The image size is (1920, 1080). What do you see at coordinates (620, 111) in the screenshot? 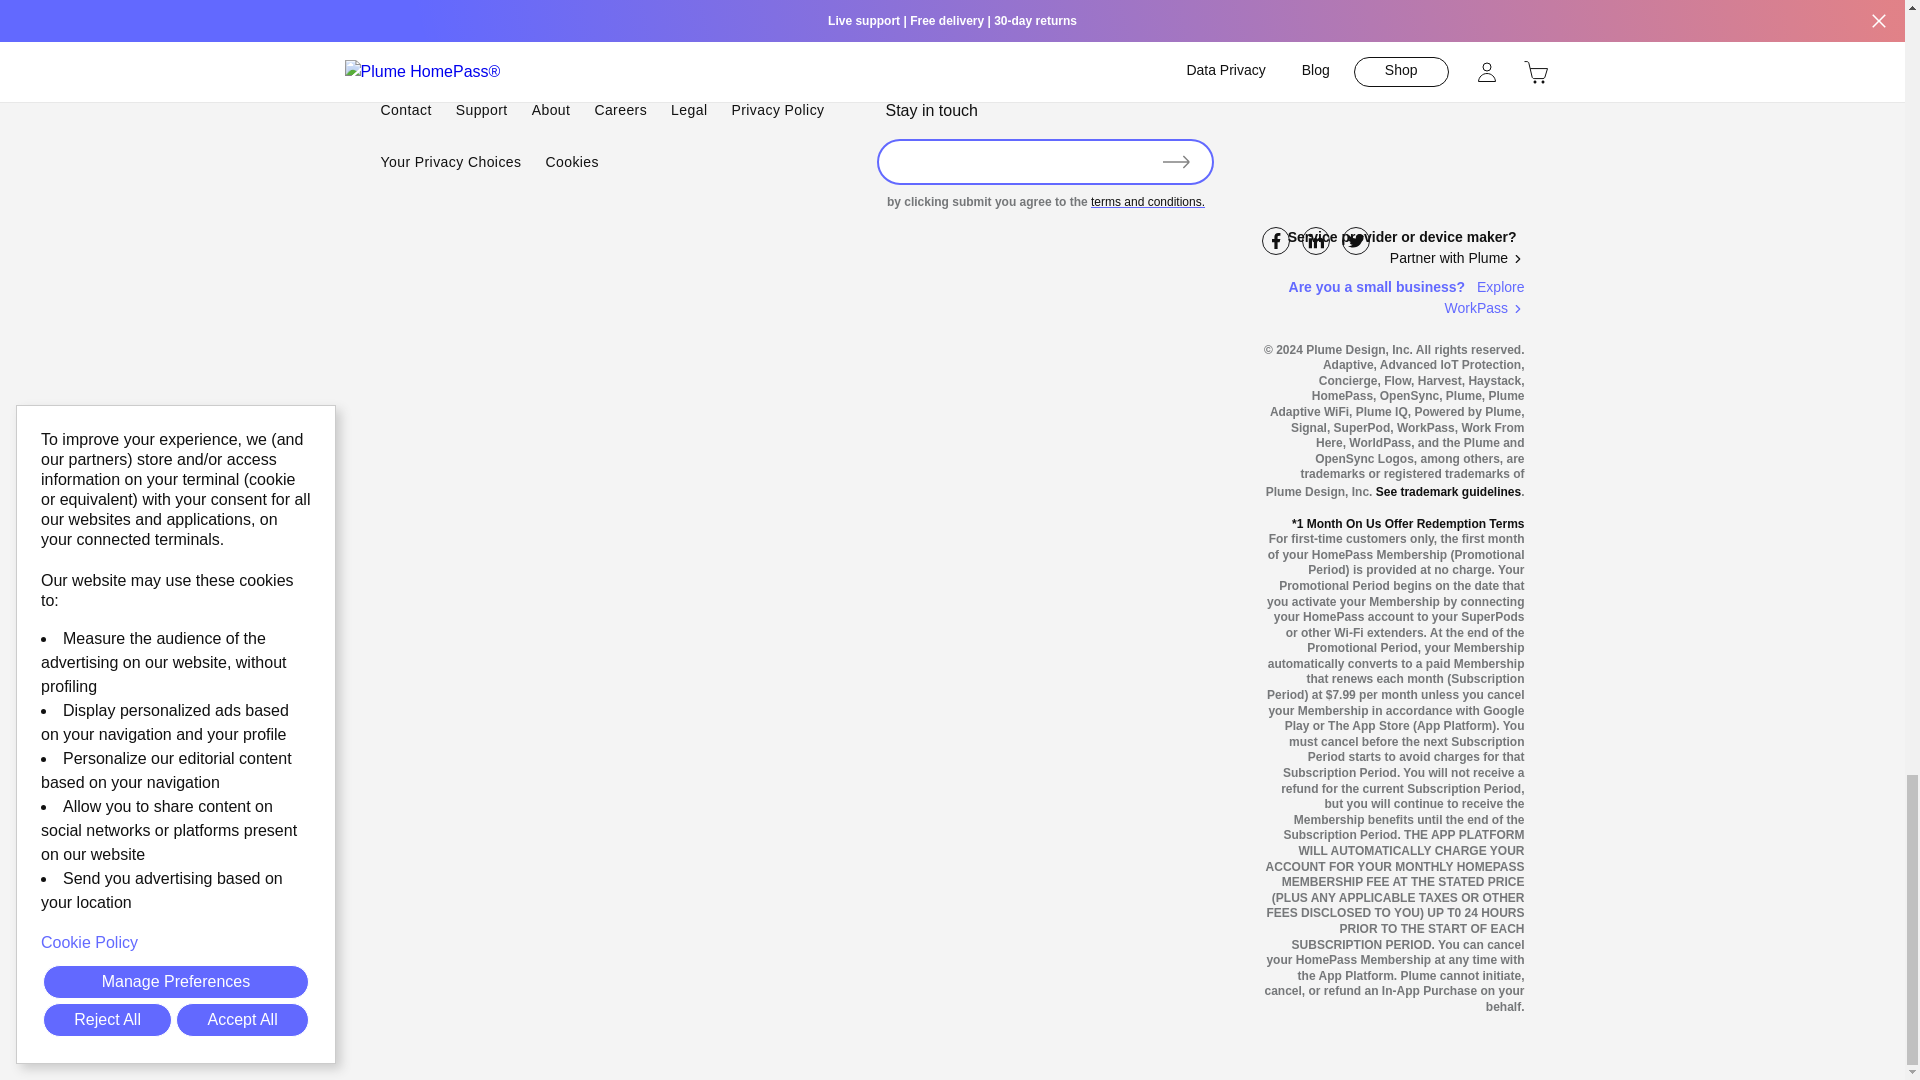
I see `Careers` at bounding box center [620, 111].